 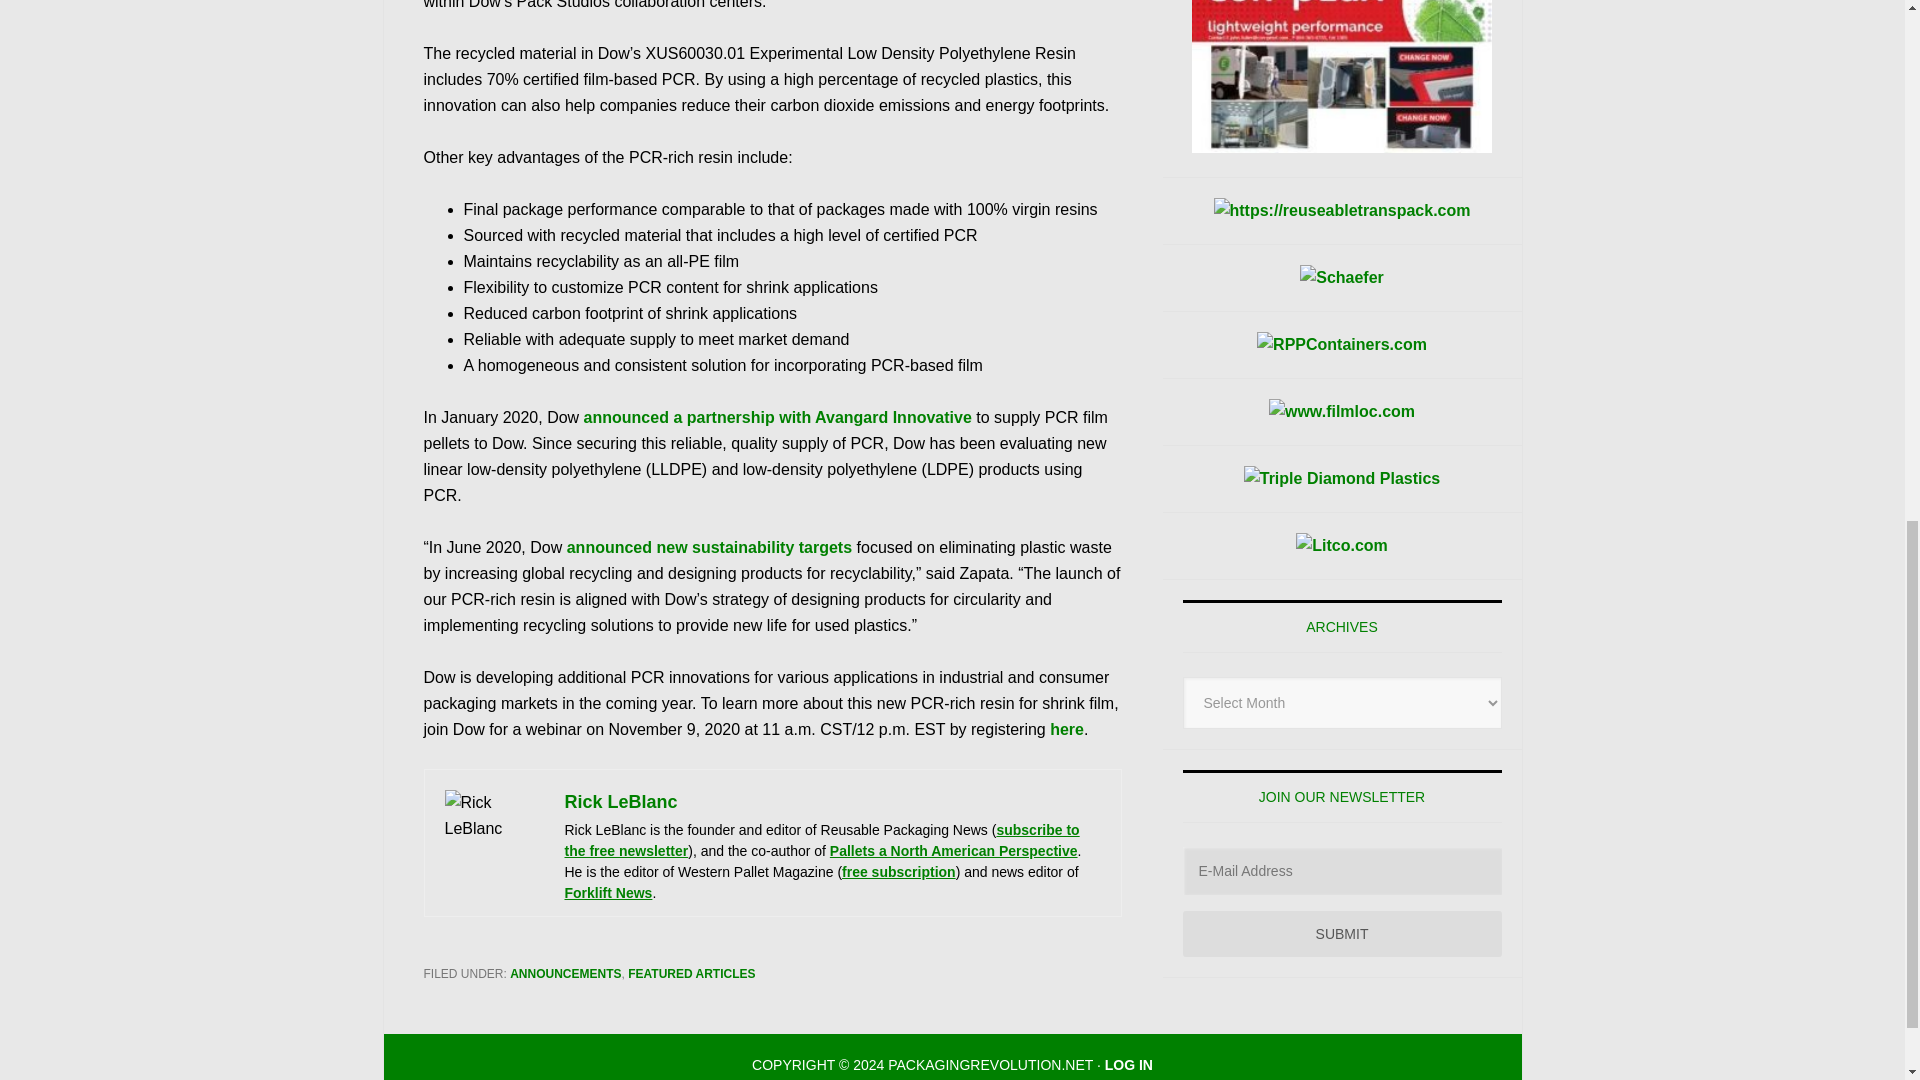 I want to click on CONPearl, so click(x=1342, y=76).